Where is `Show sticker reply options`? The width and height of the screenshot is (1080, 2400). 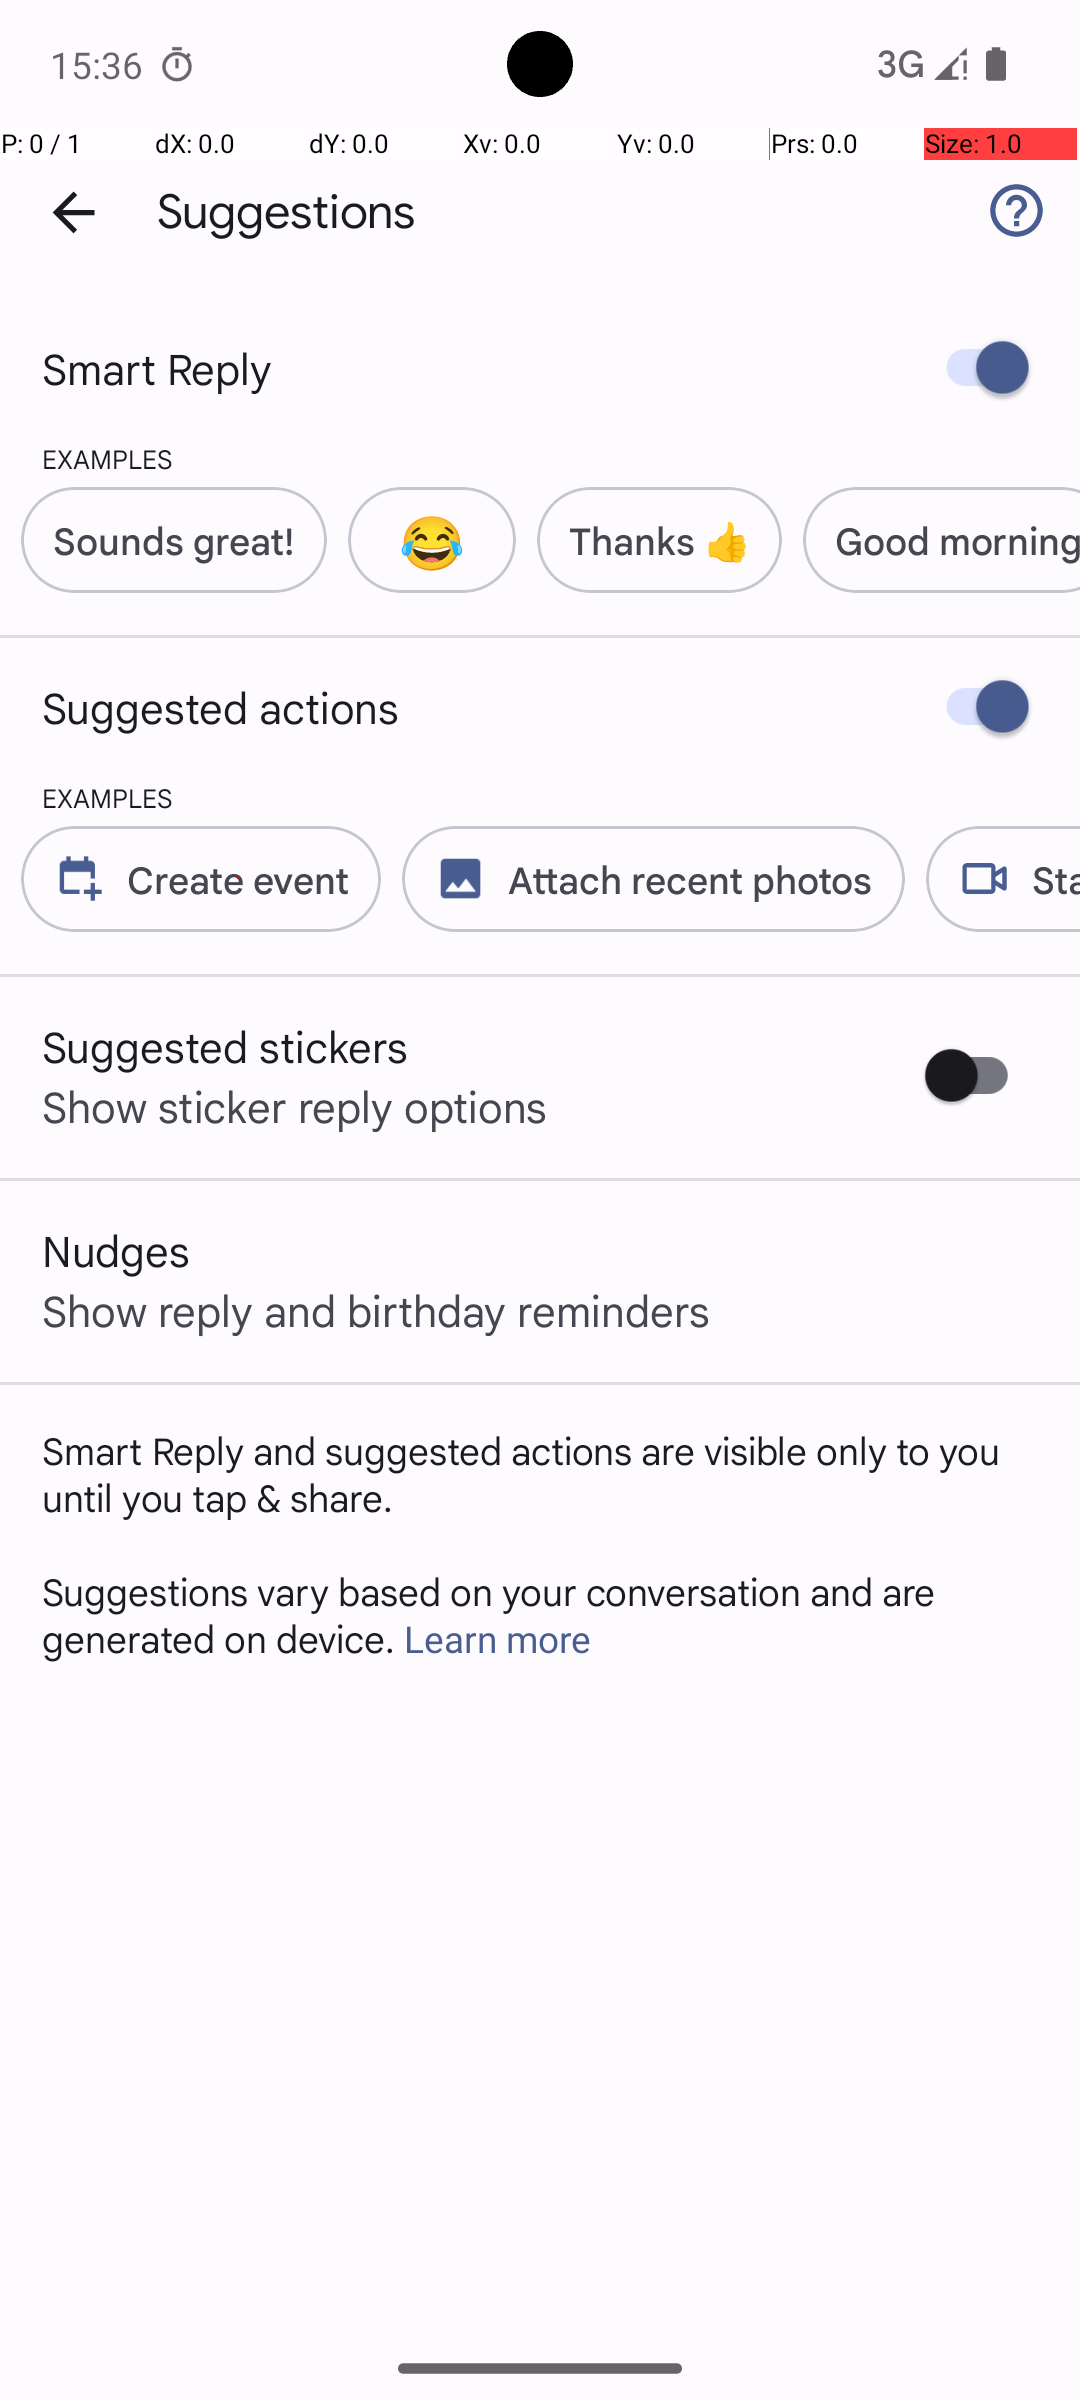 Show sticker reply options is located at coordinates (295, 1106).